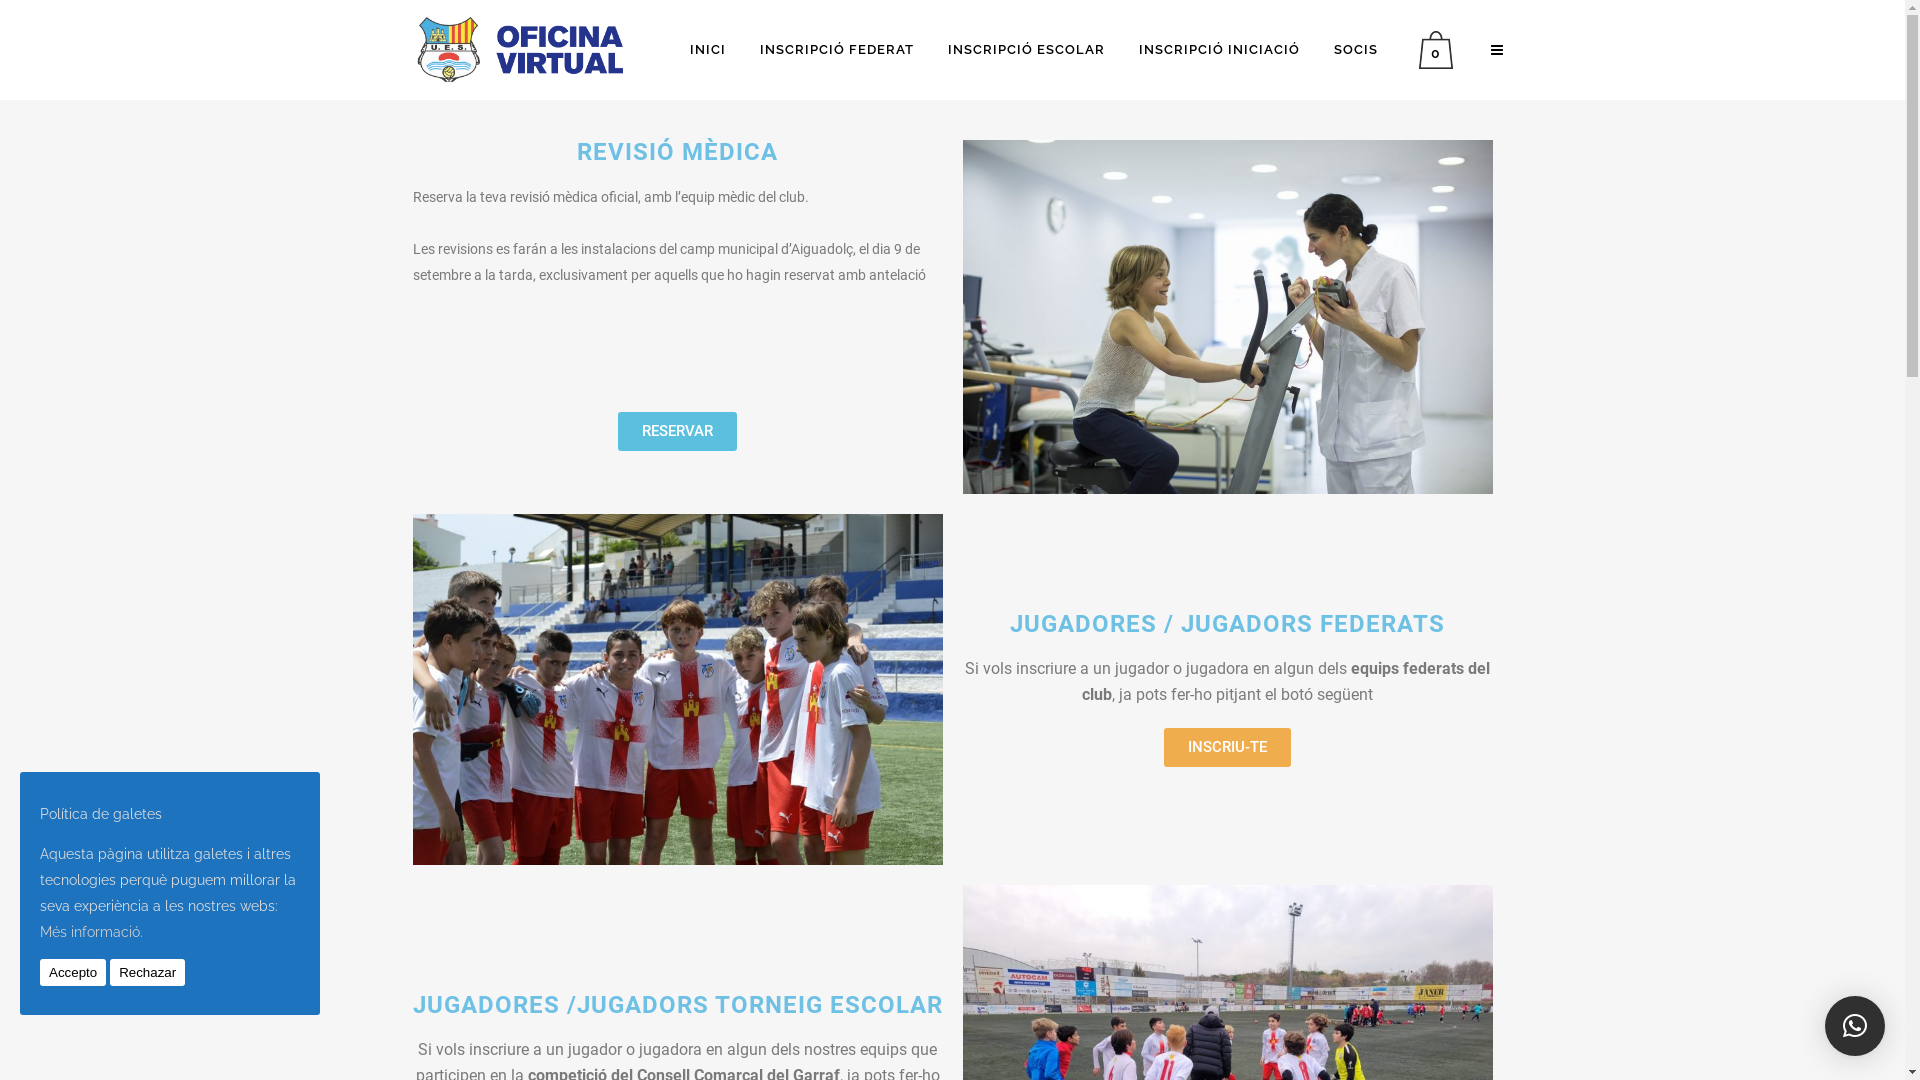 The width and height of the screenshot is (1920, 1080). Describe the element at coordinates (578, 934) in the screenshot. I see `Ajuntament de Sitges` at that location.